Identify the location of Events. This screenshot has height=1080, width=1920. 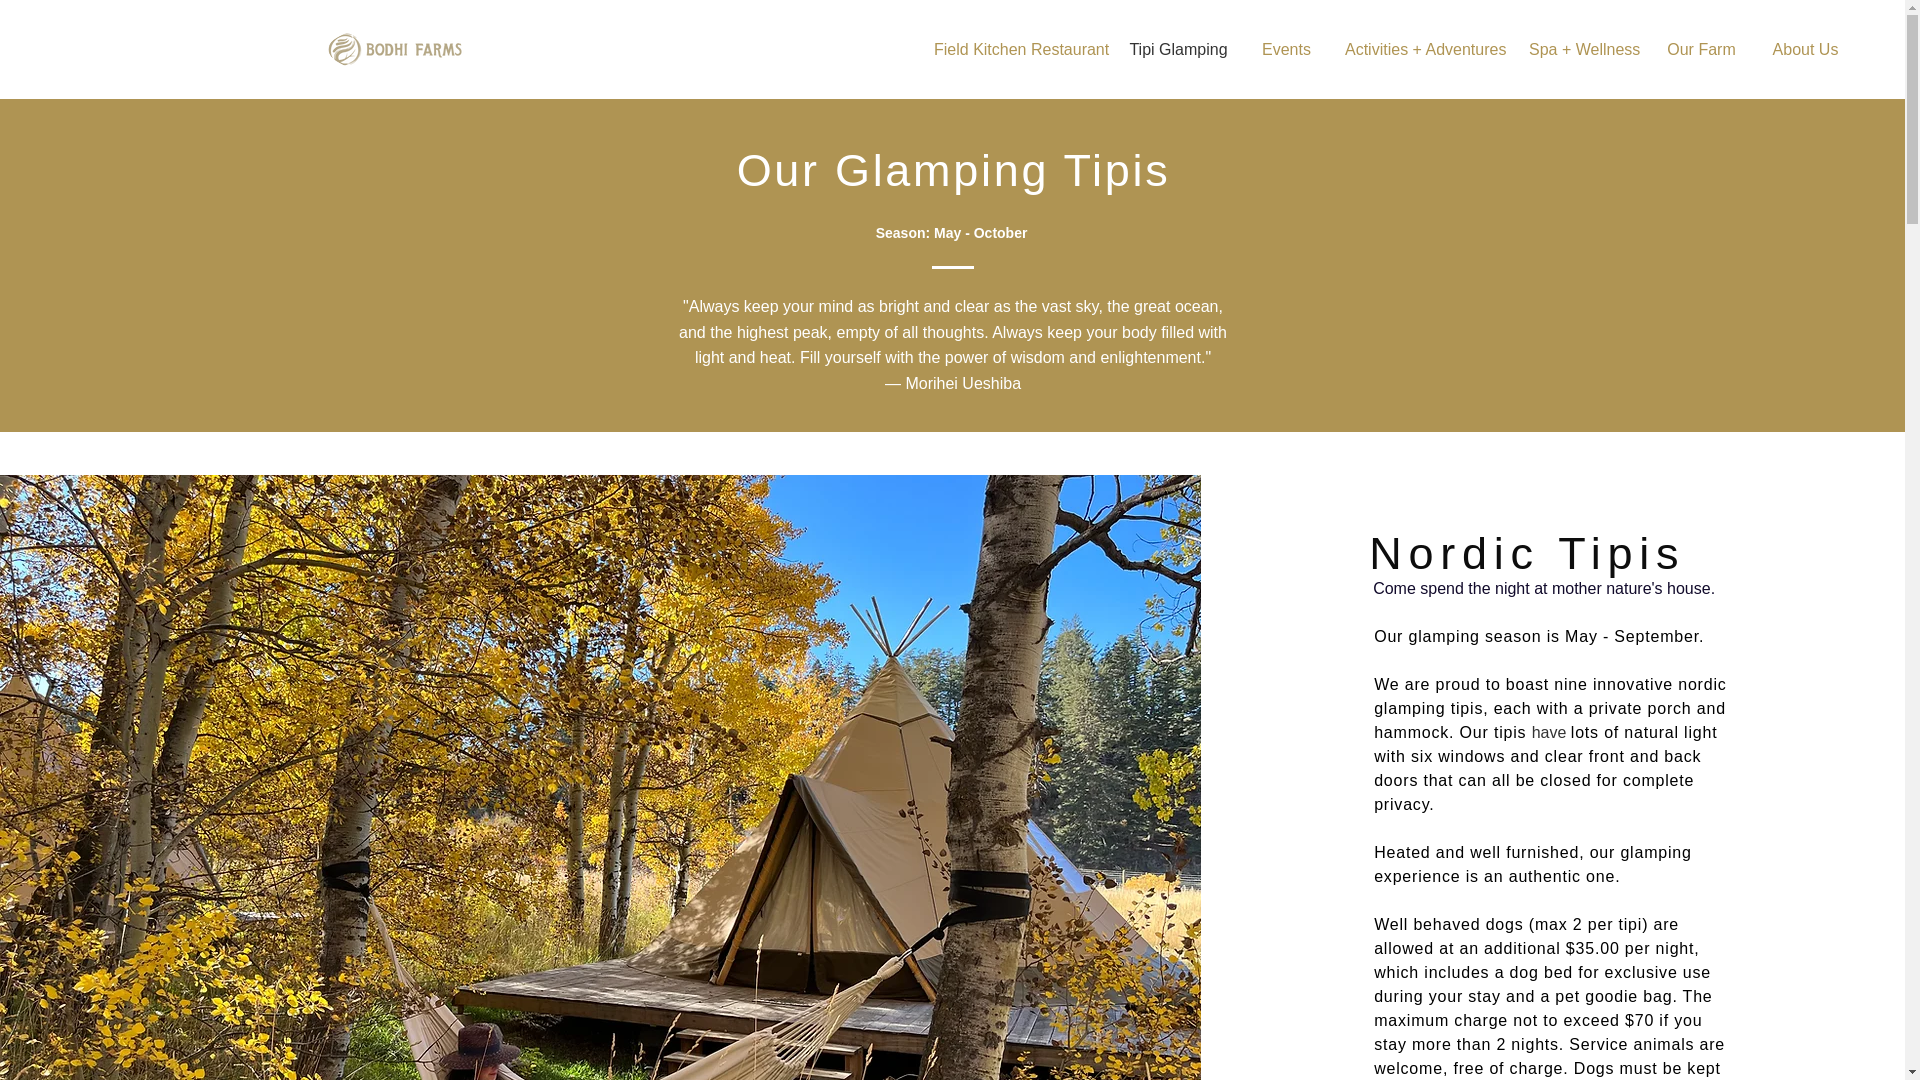
(1286, 49).